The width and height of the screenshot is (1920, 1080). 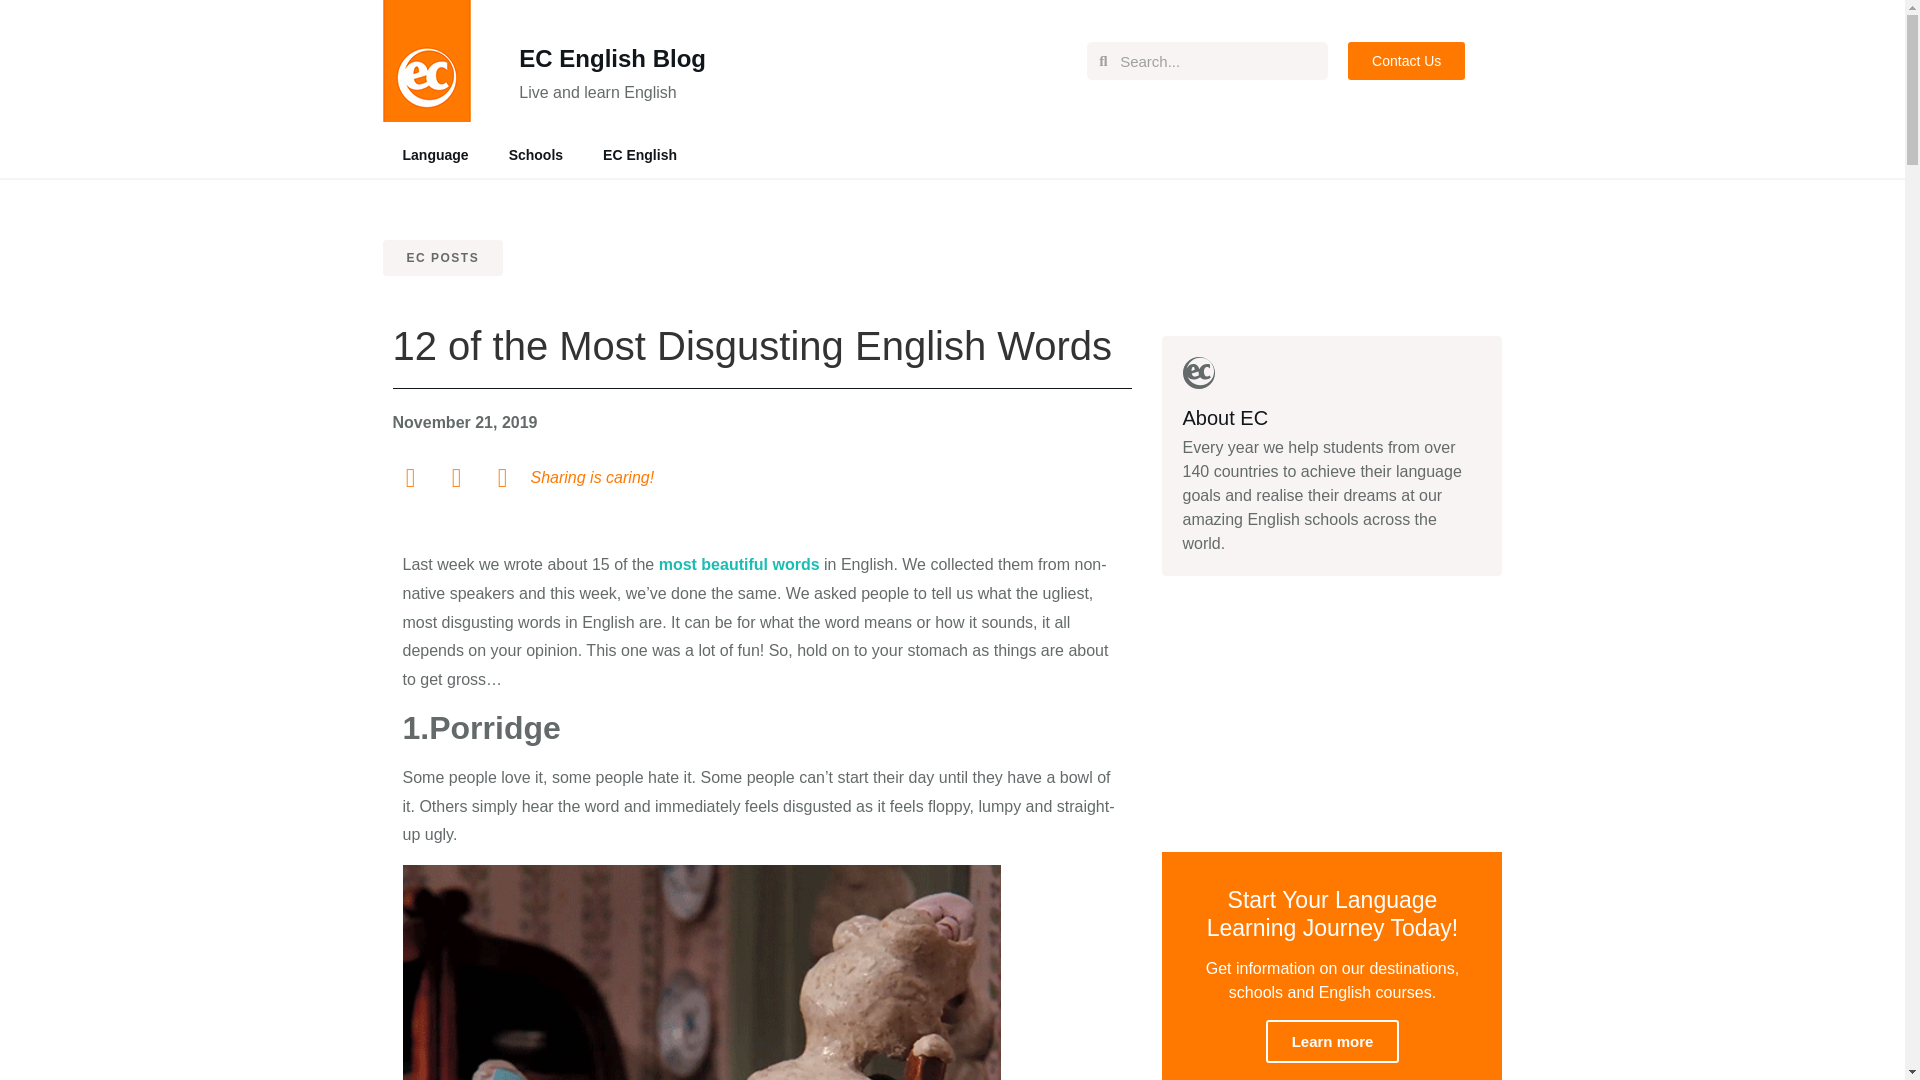 I want to click on Language, so click(x=434, y=154).